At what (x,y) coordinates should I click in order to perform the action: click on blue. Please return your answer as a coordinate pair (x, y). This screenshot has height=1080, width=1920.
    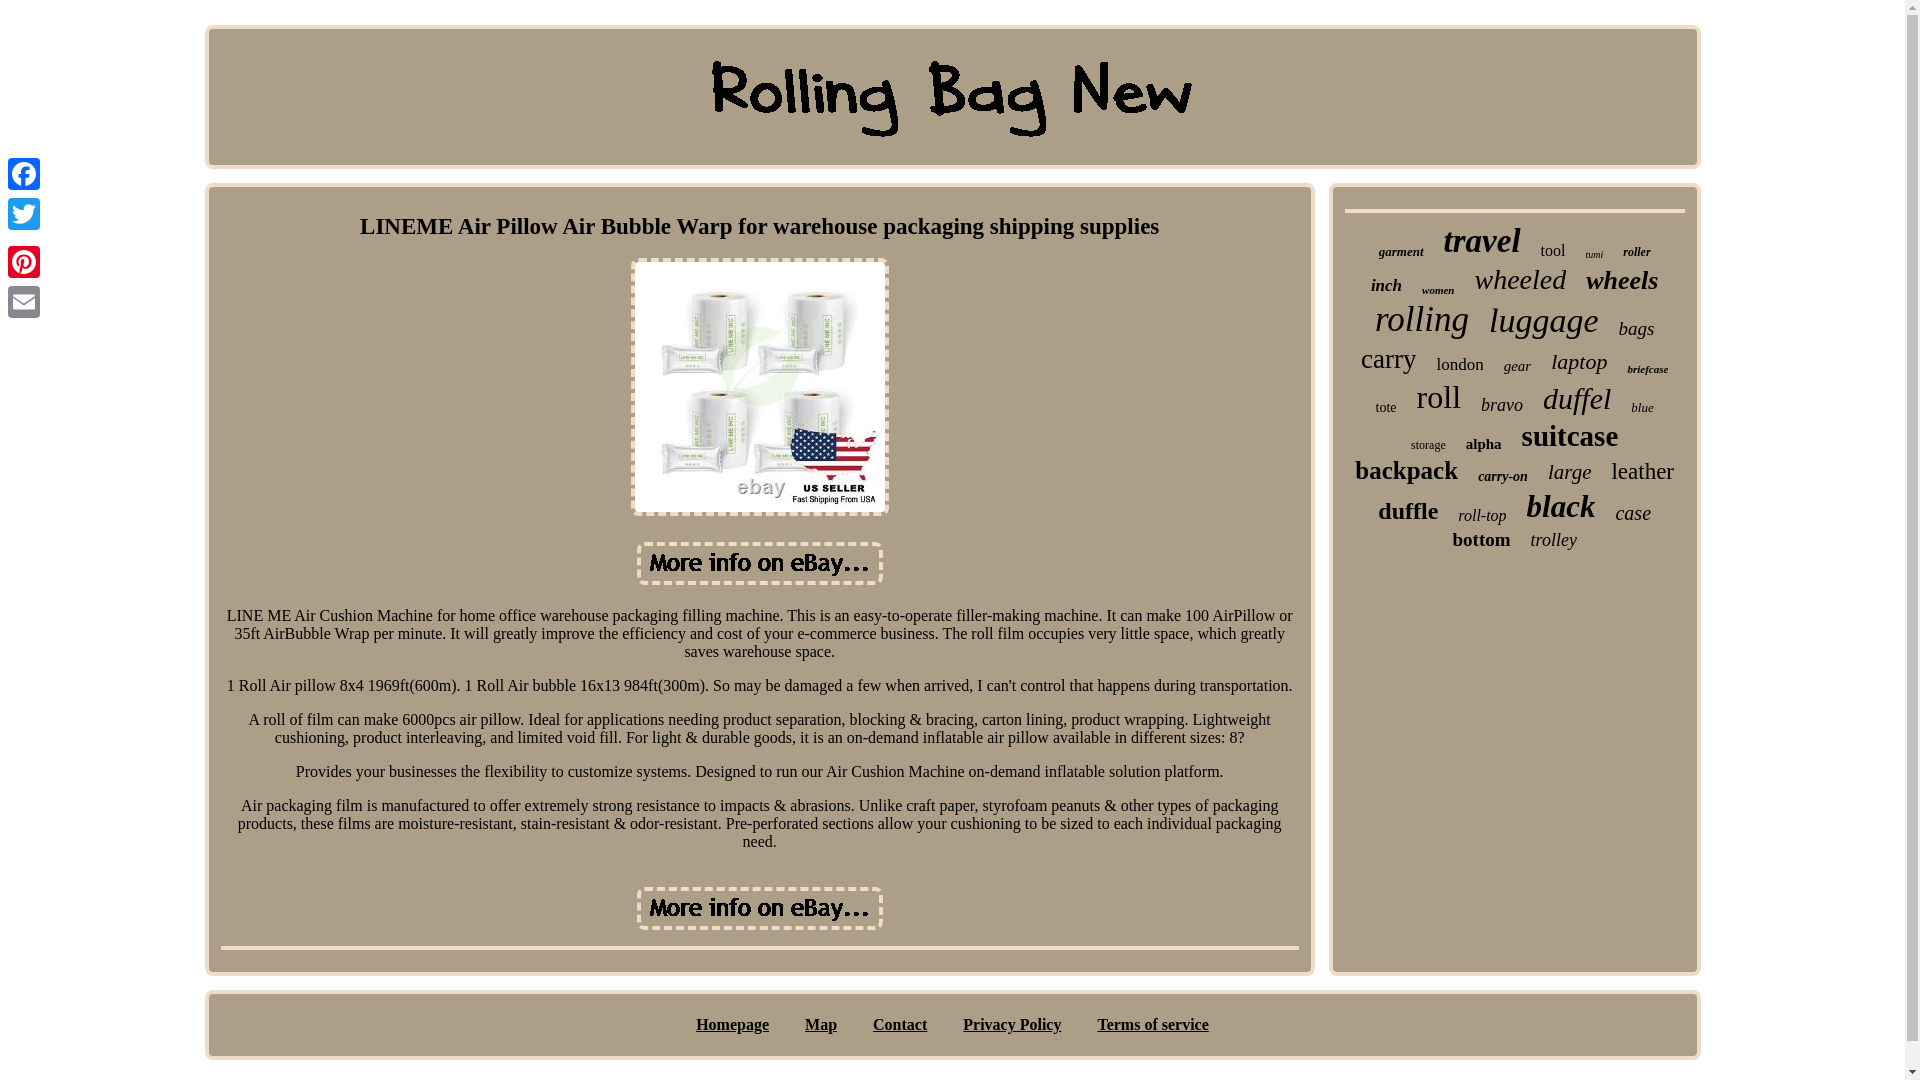
    Looking at the image, I should click on (1642, 407).